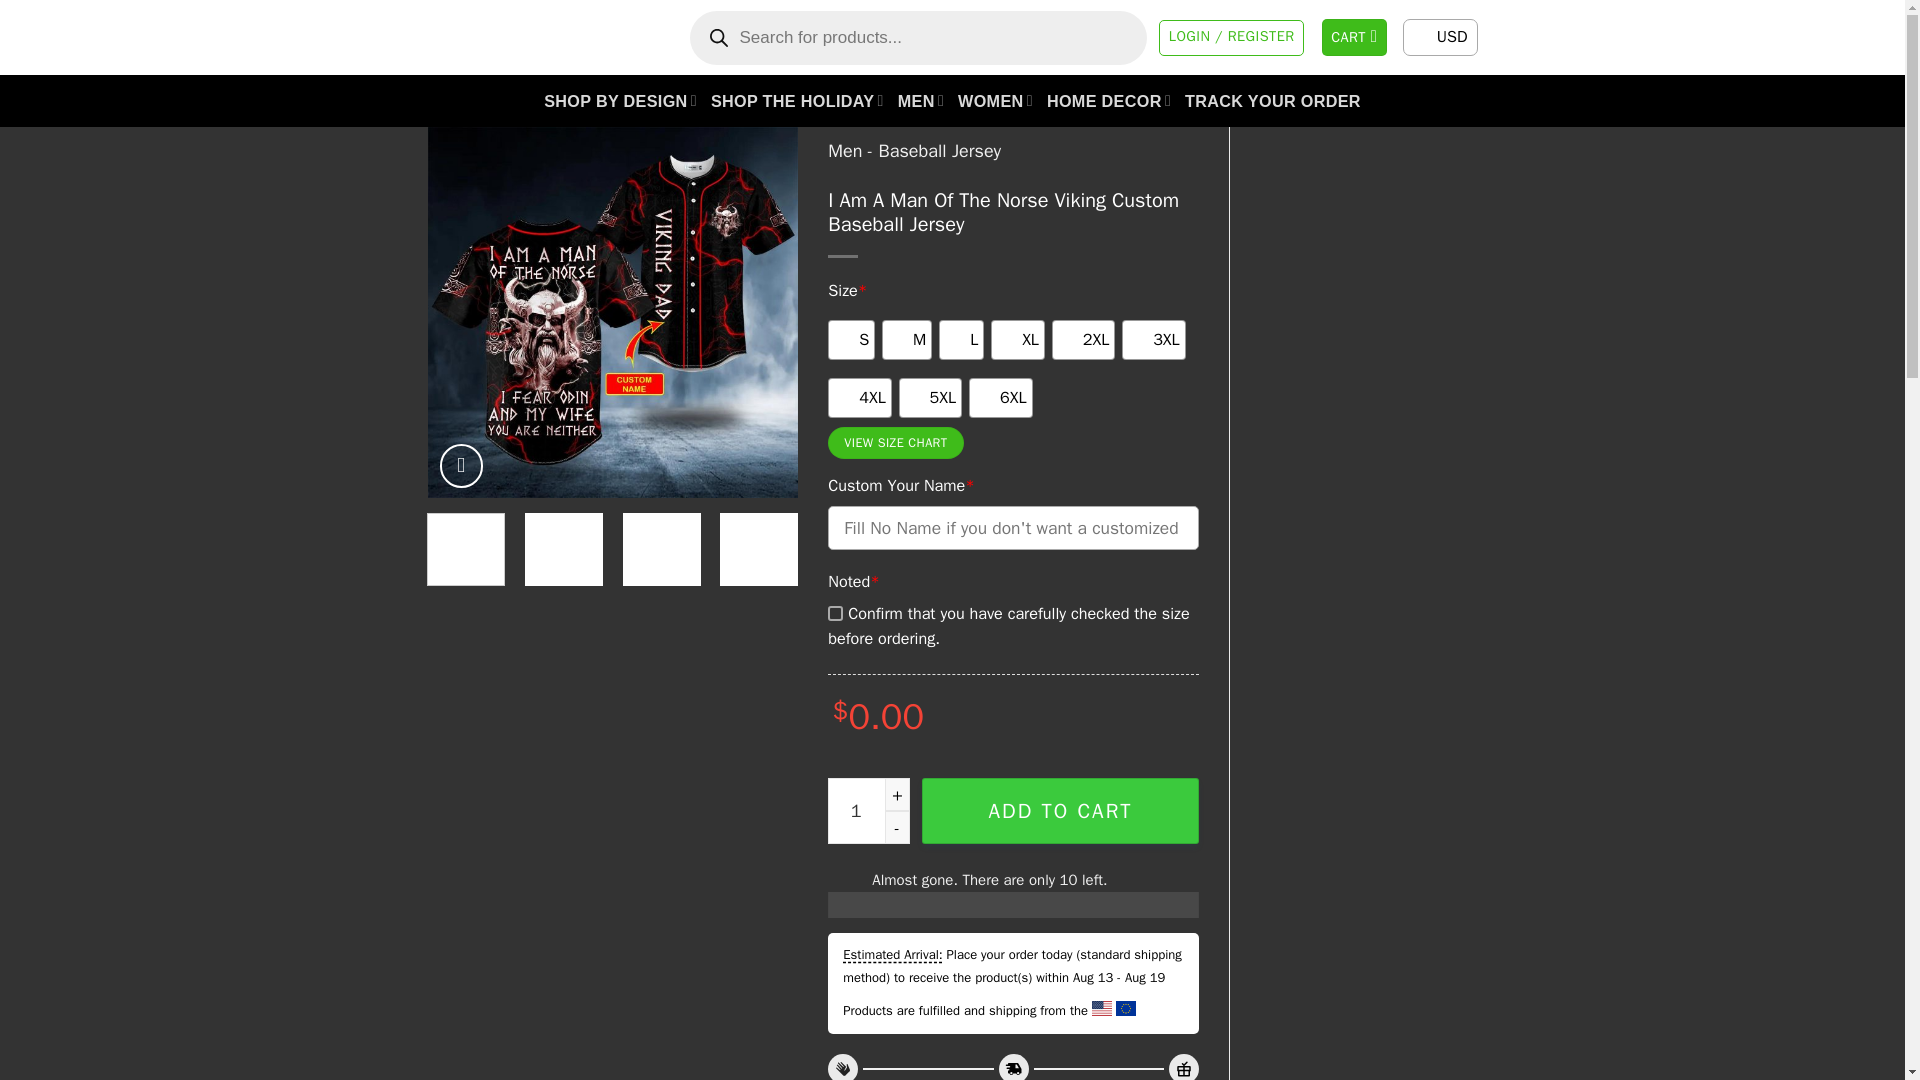  Describe the element at coordinates (1355, 38) in the screenshot. I see `Cart` at that location.